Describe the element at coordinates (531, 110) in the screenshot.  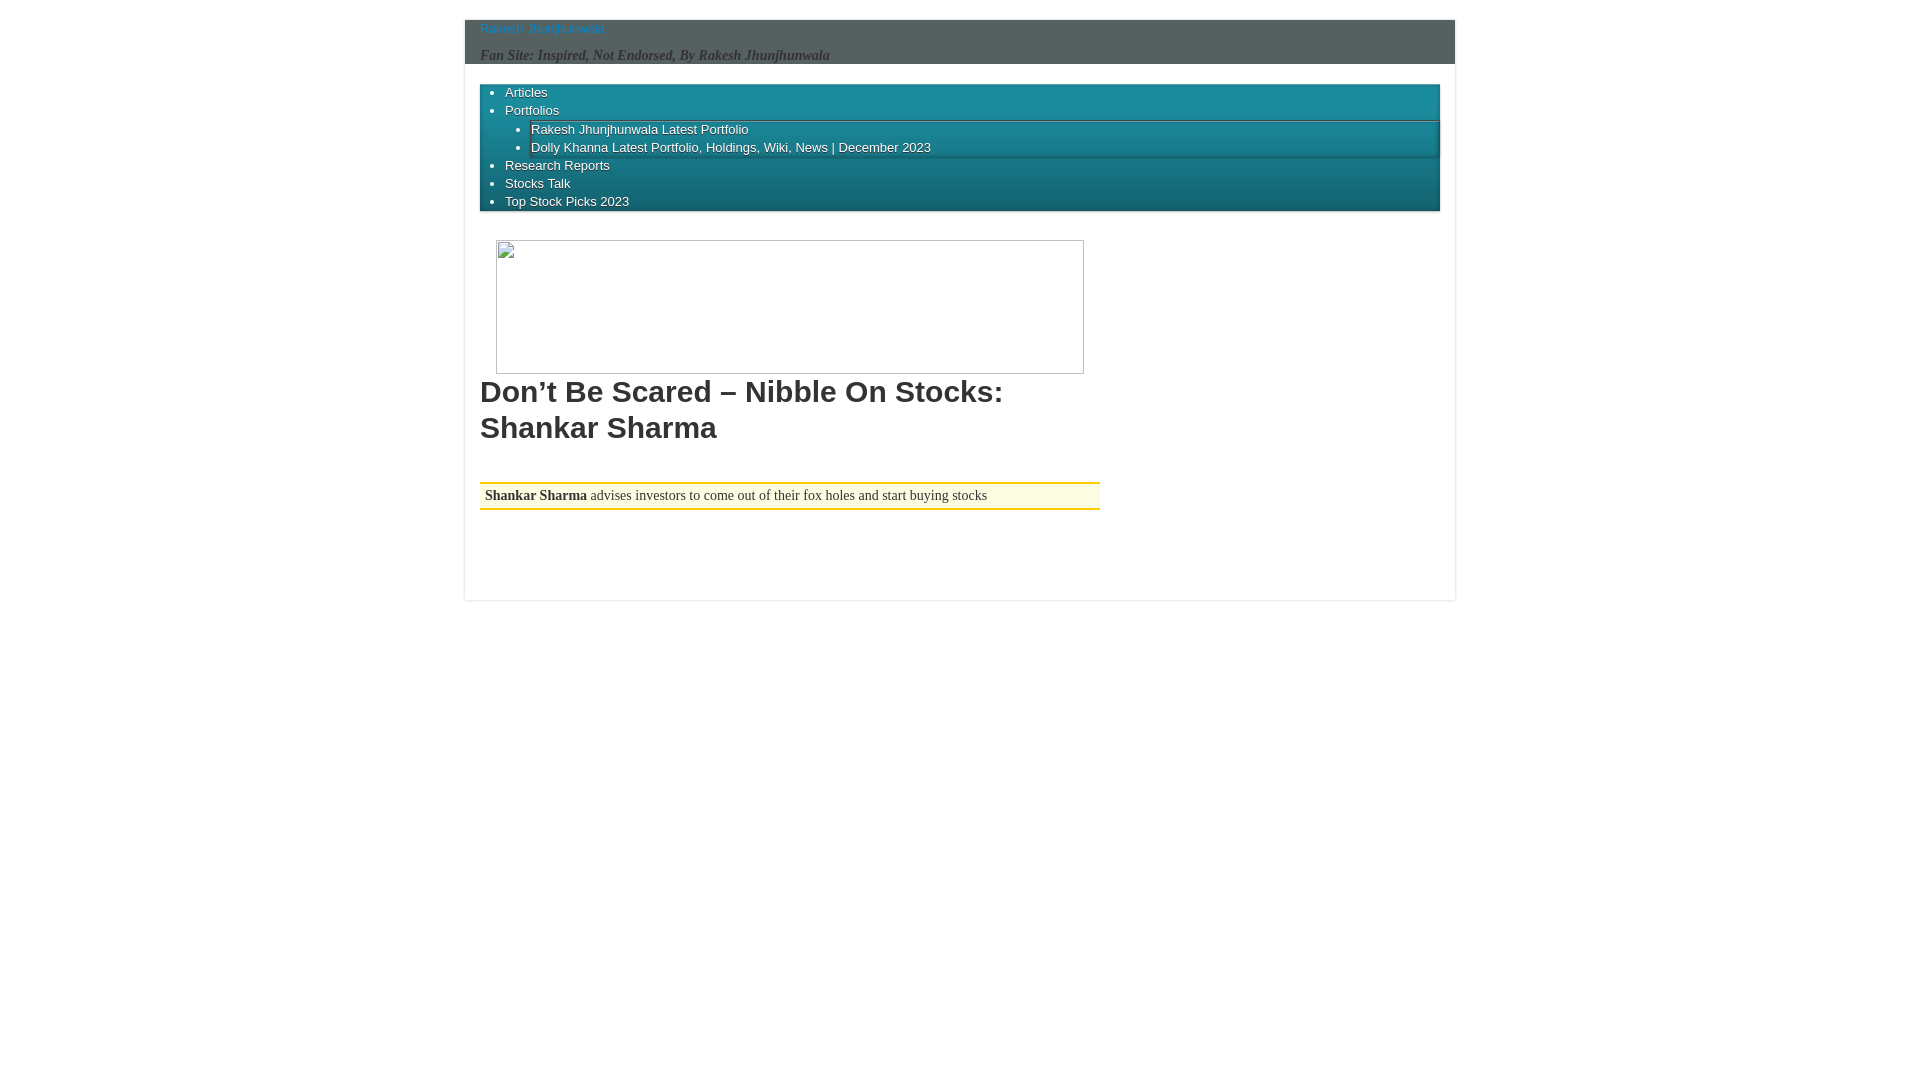
I see `Portfolios` at that location.